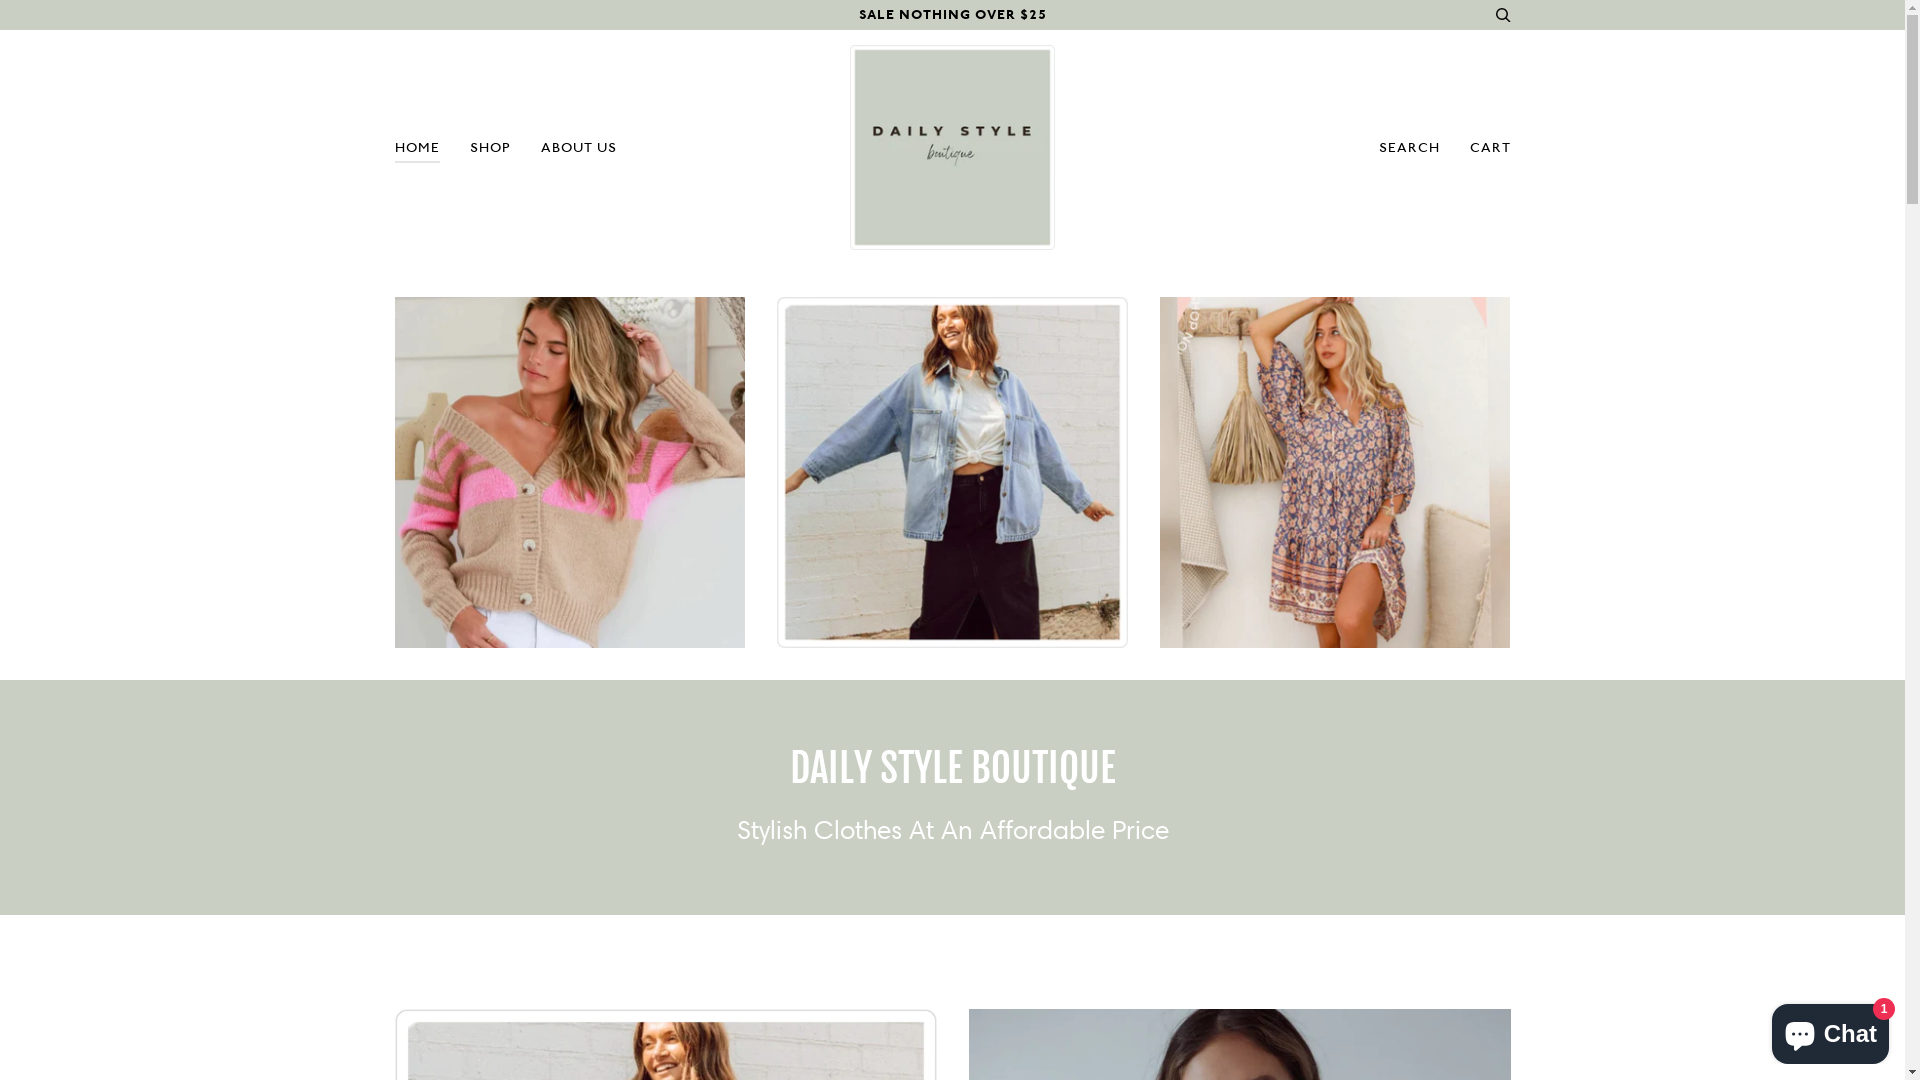 This screenshot has height=1080, width=1920. What do you see at coordinates (418, 148) in the screenshot?
I see `HOME` at bounding box center [418, 148].